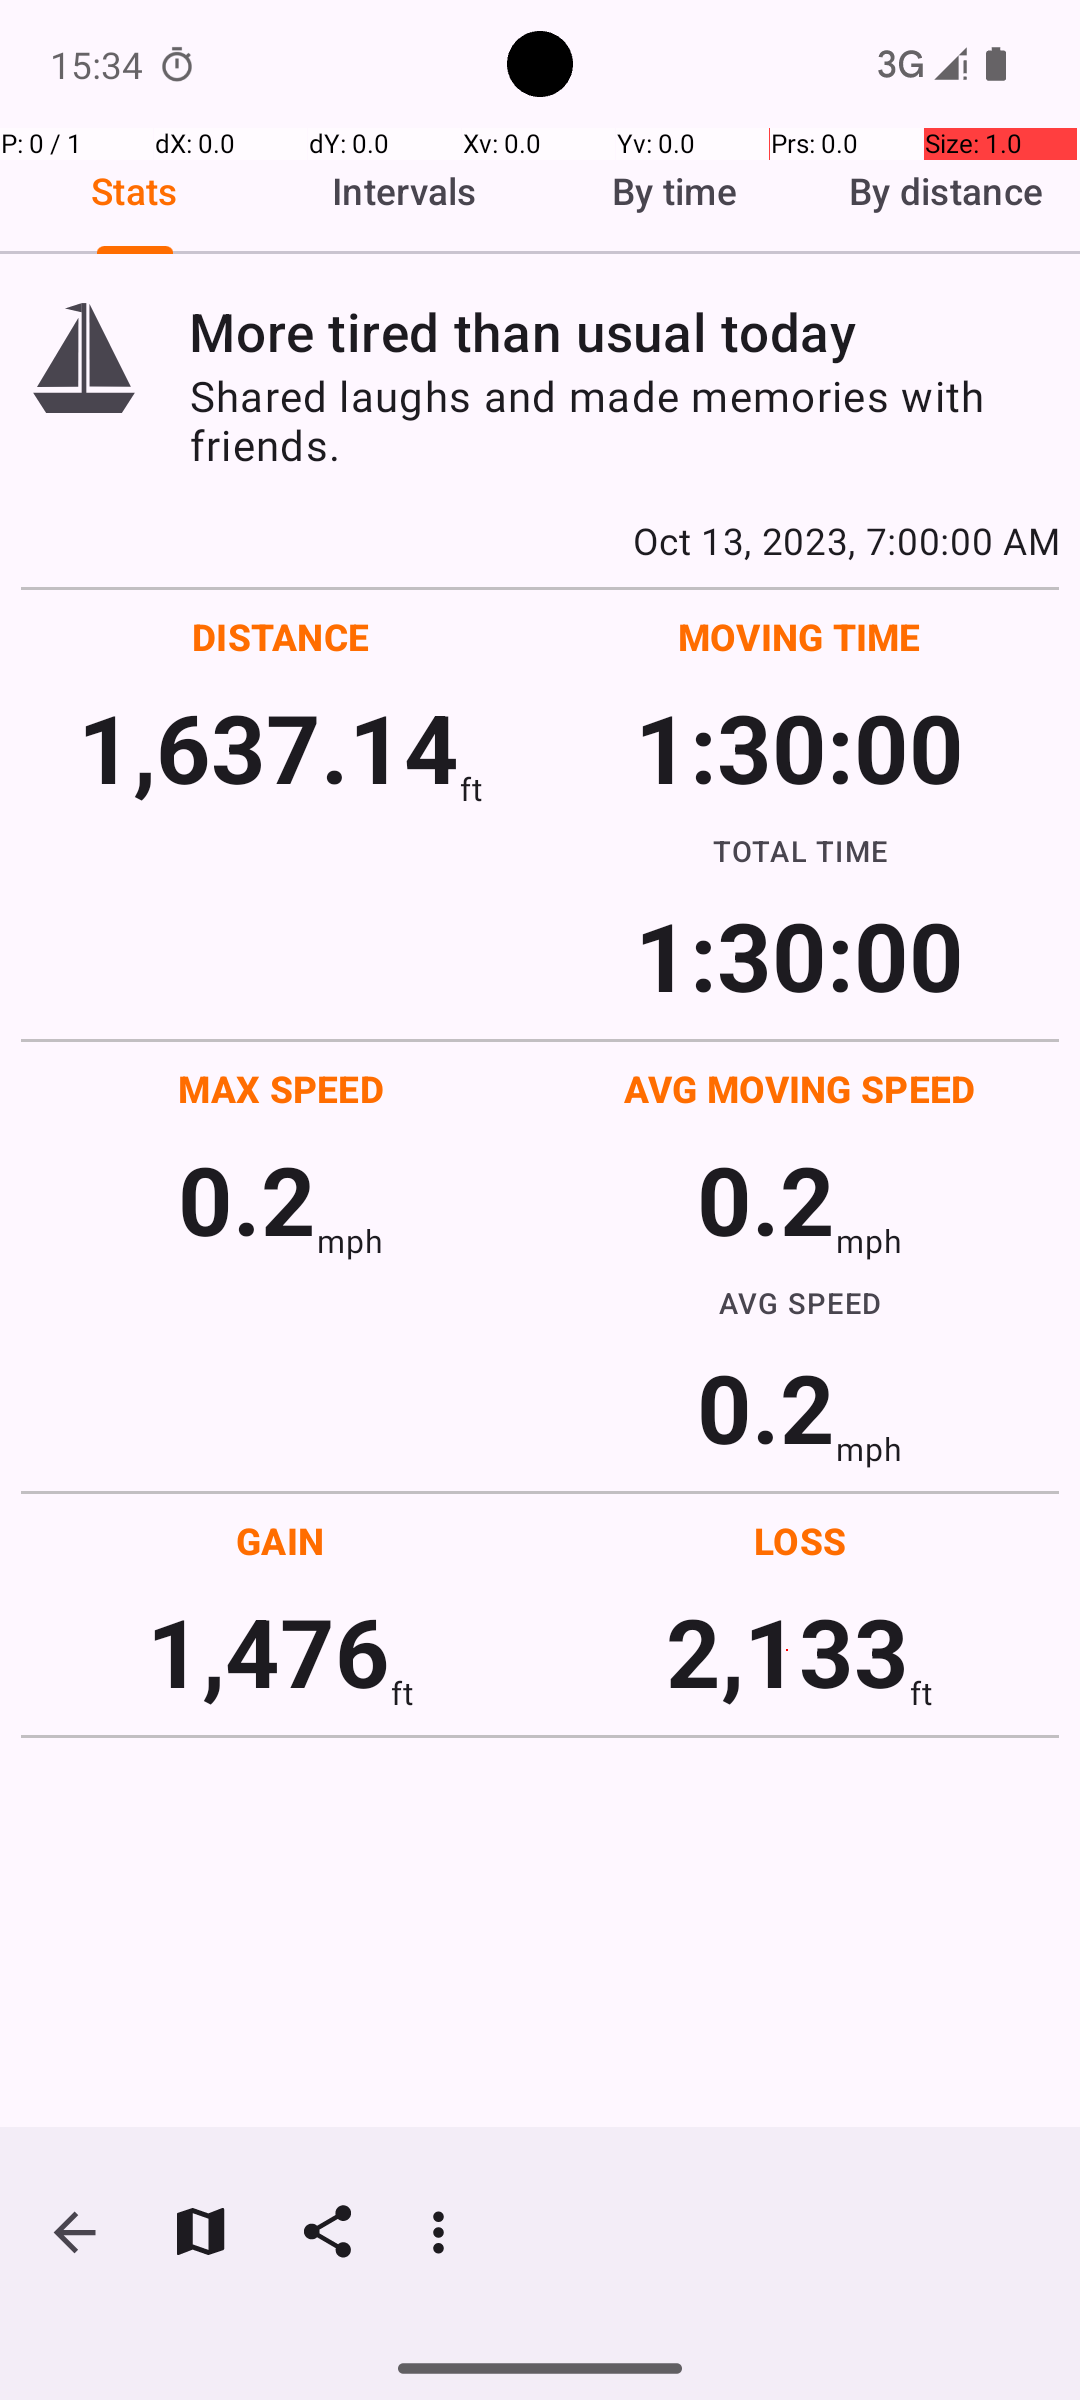  I want to click on Shared laughs and made memories with friends., so click(624, 420).